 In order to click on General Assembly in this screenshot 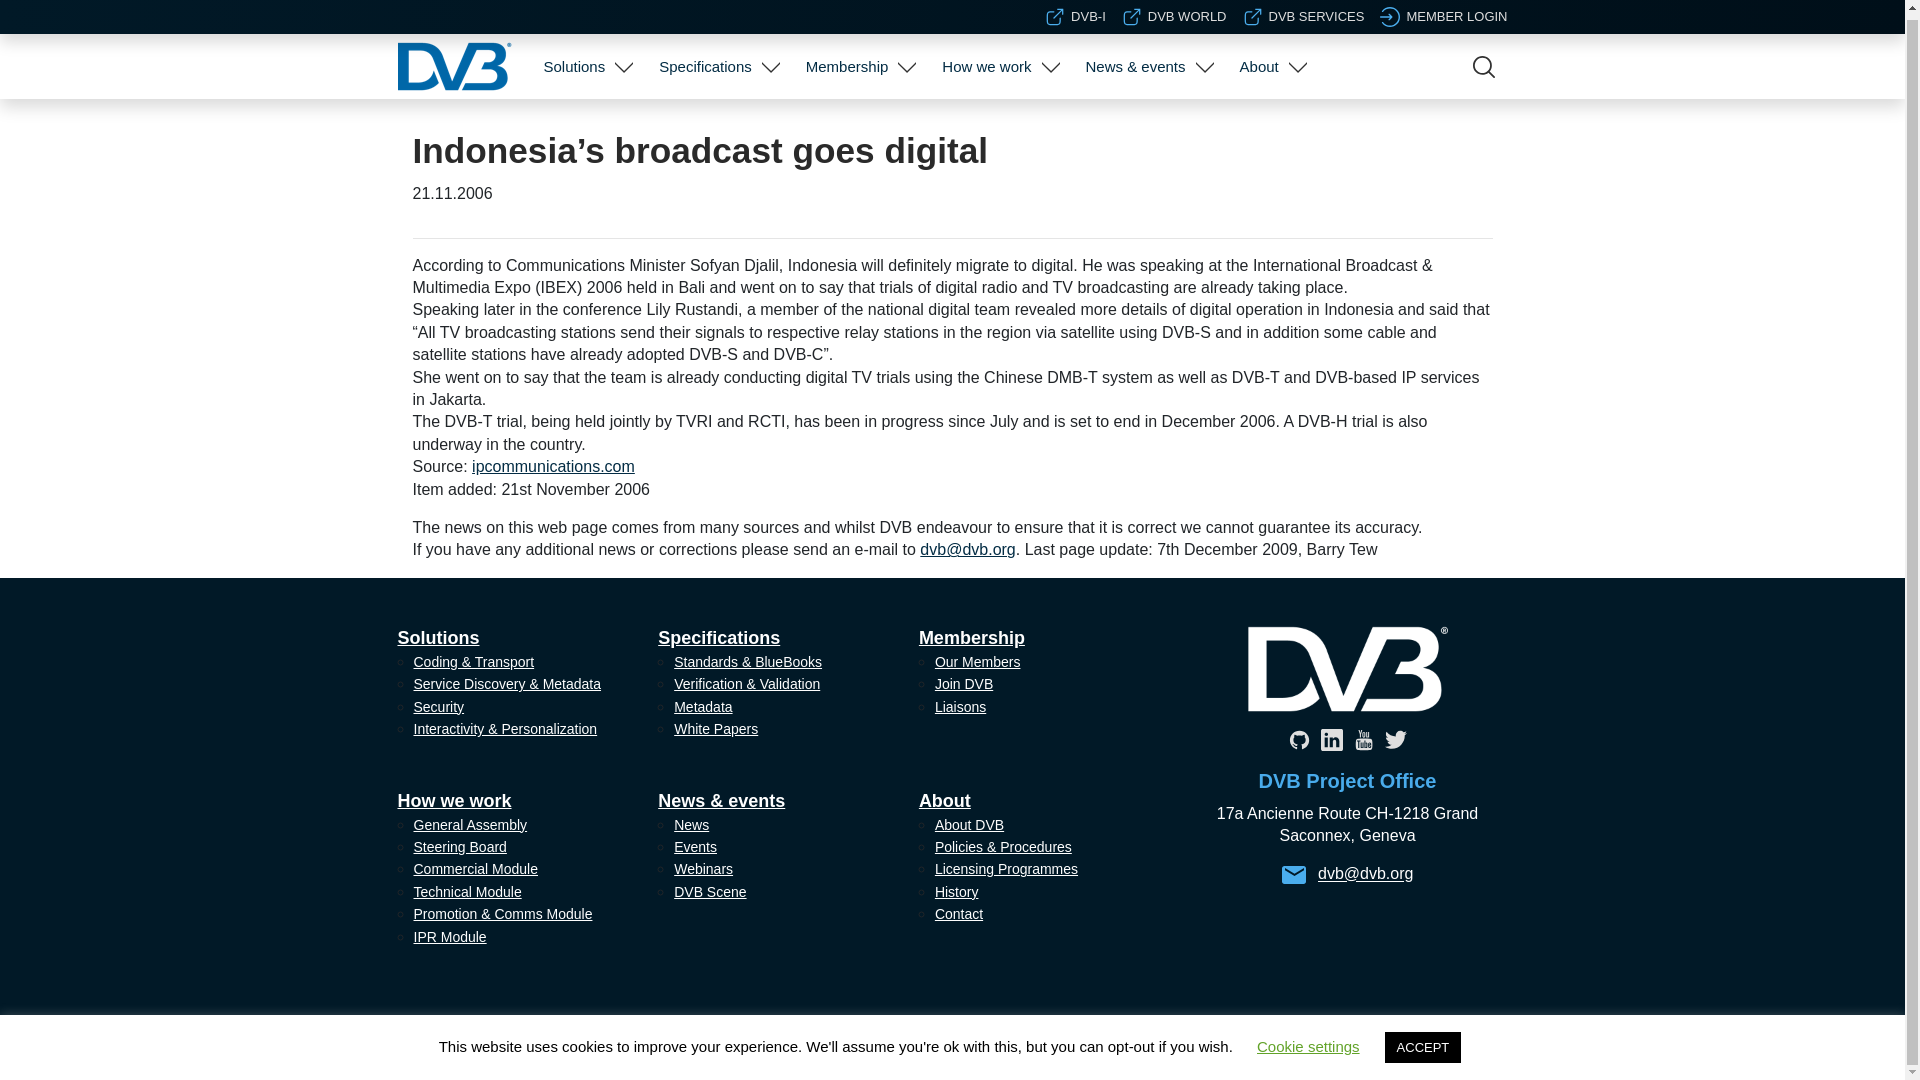, I will do `click(997, 122)`.